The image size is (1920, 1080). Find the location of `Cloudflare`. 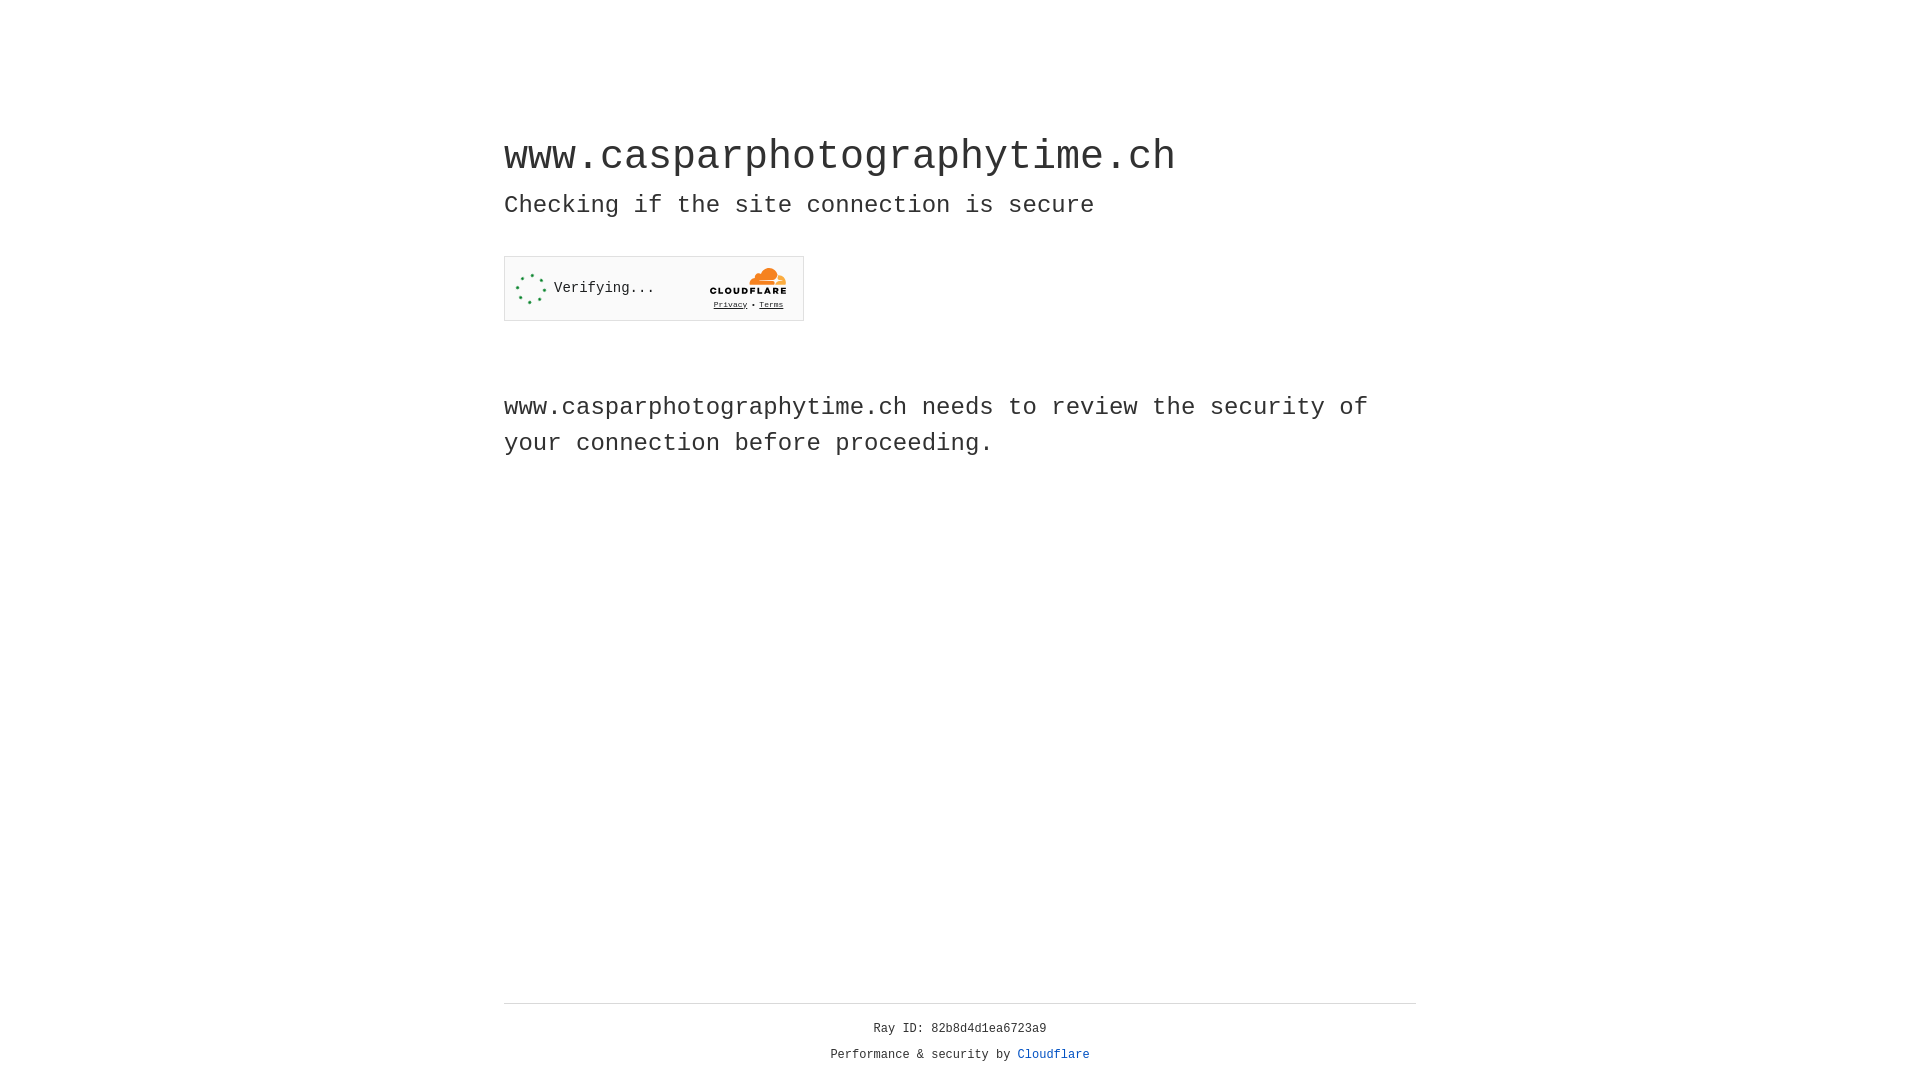

Cloudflare is located at coordinates (1054, 1055).